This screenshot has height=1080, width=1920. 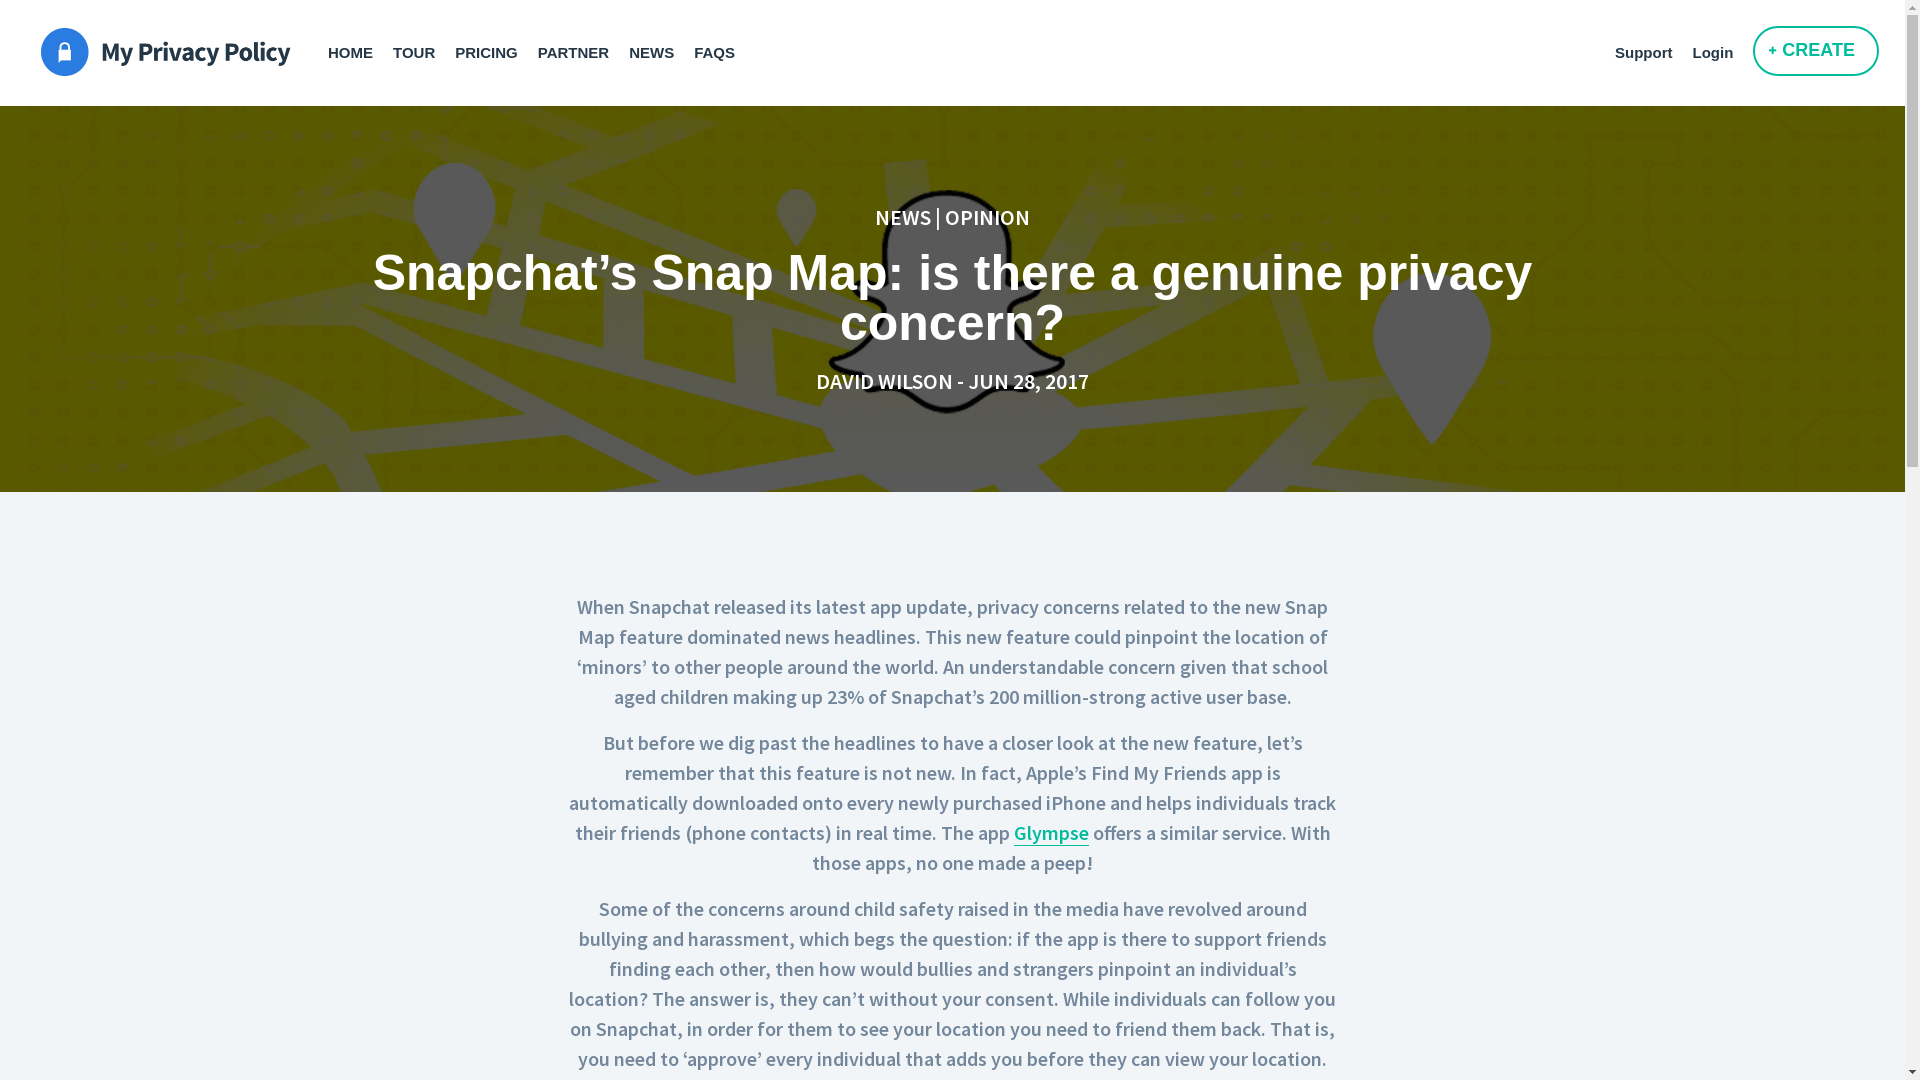 What do you see at coordinates (424, 45) in the screenshot?
I see `TOUR` at bounding box center [424, 45].